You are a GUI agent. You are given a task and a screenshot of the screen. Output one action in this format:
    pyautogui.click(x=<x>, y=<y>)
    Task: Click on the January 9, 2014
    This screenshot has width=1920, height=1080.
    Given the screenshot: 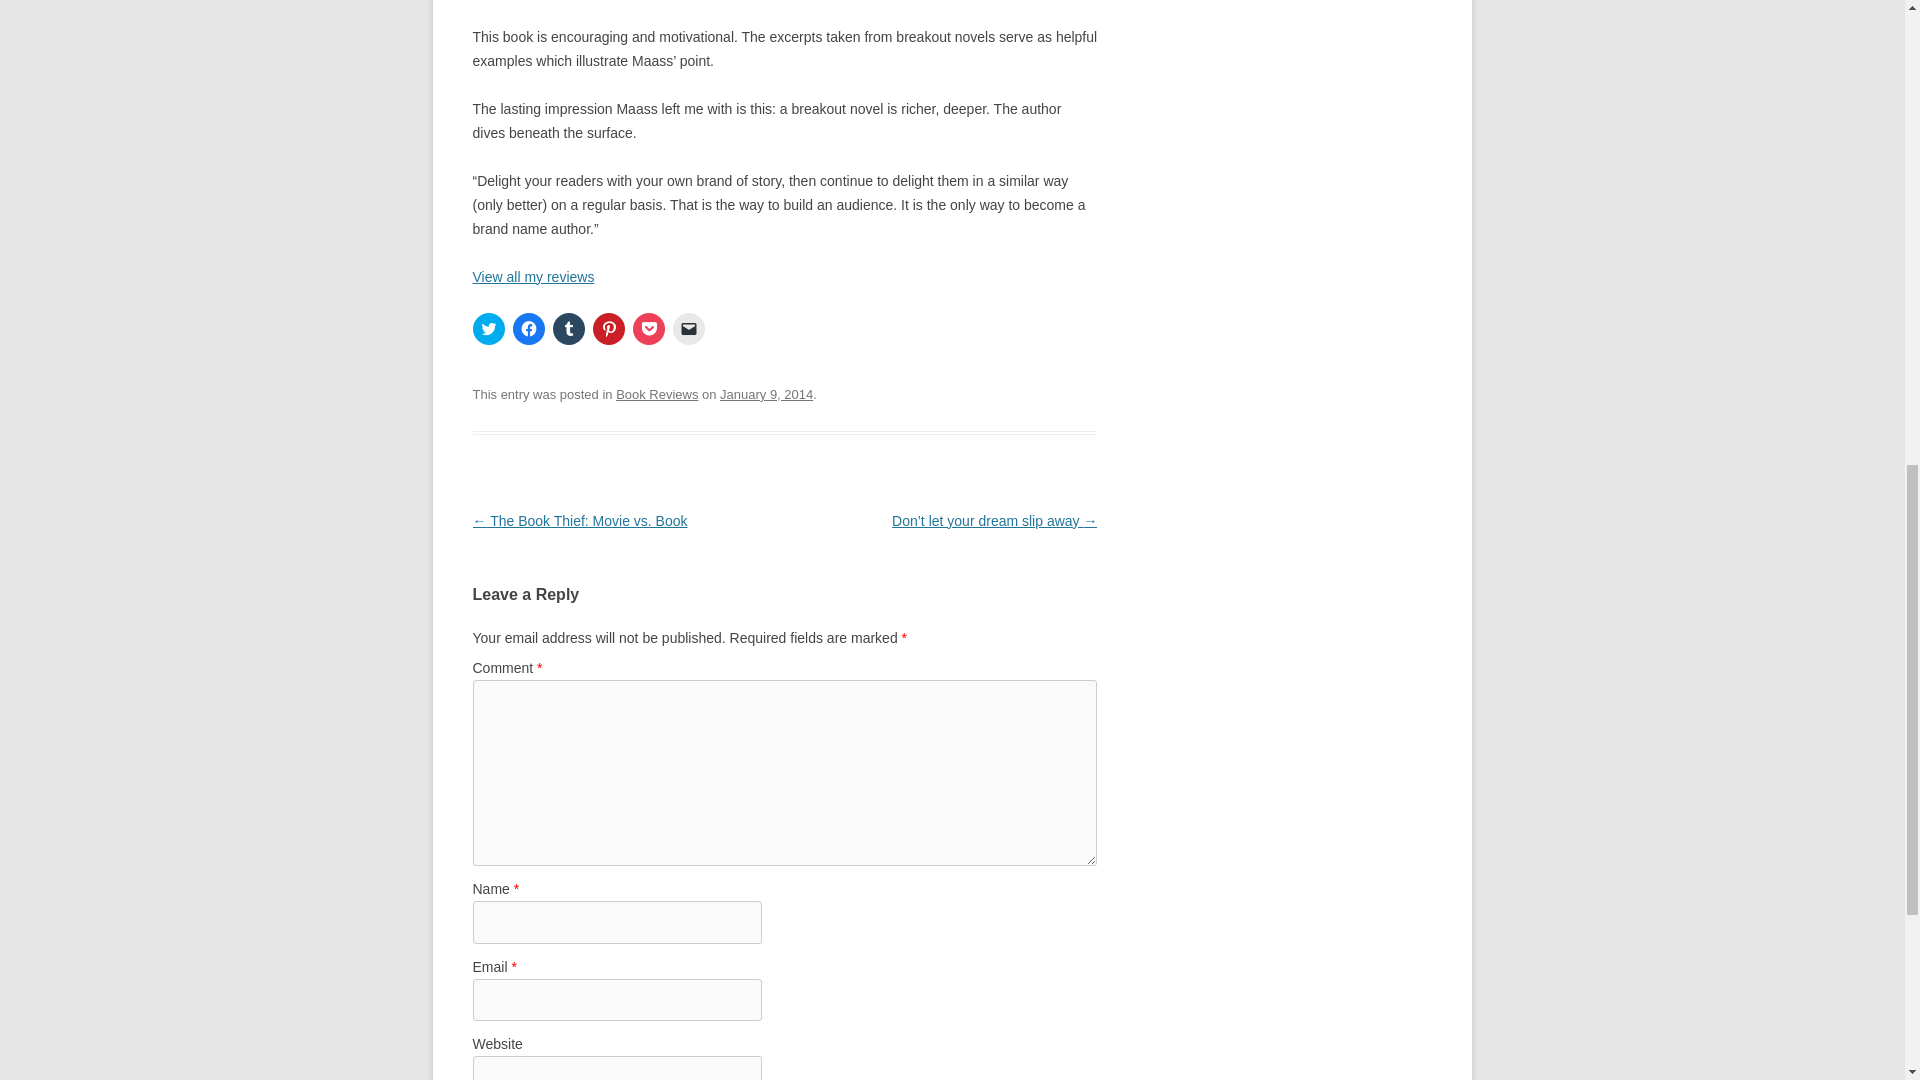 What is the action you would take?
    pyautogui.click(x=766, y=394)
    